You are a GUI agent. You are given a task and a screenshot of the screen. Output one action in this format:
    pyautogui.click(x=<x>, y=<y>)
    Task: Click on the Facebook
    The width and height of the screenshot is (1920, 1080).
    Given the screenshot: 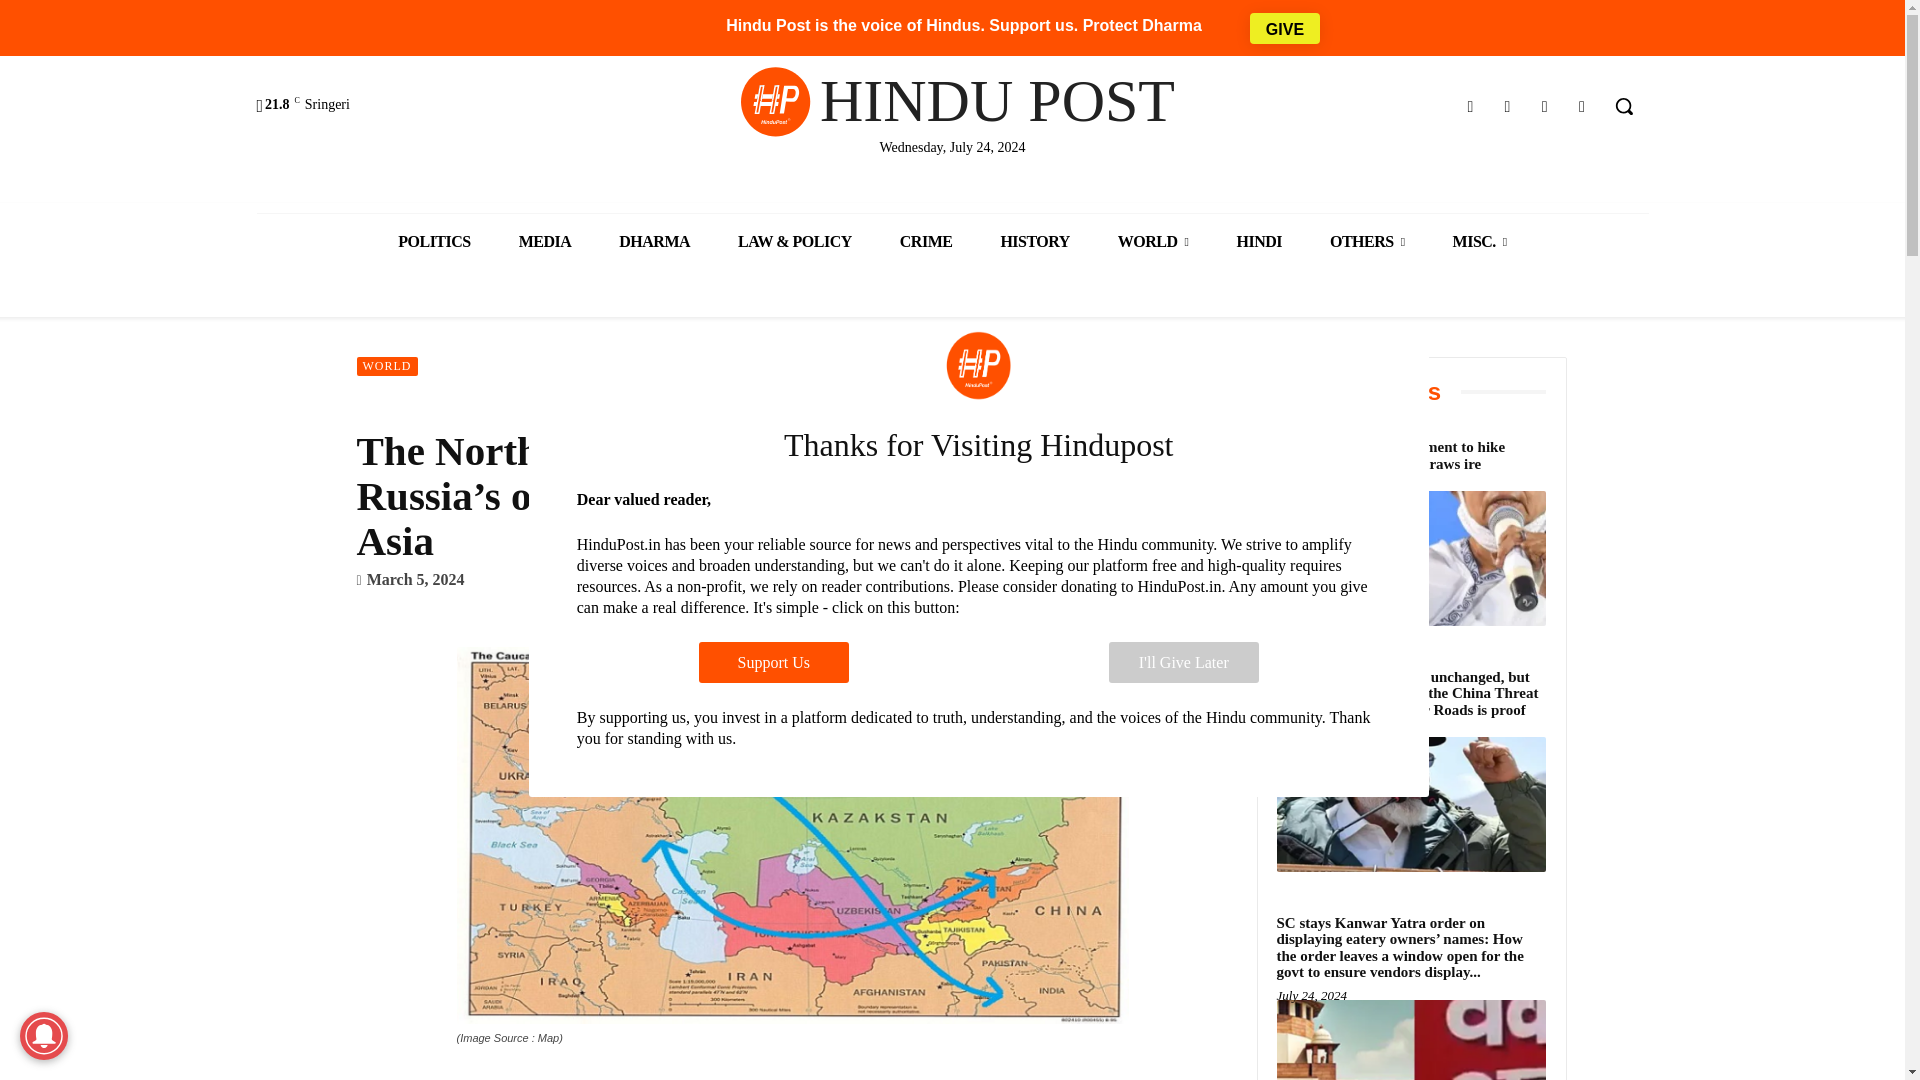 What is the action you would take?
    pyautogui.click(x=1470, y=106)
    